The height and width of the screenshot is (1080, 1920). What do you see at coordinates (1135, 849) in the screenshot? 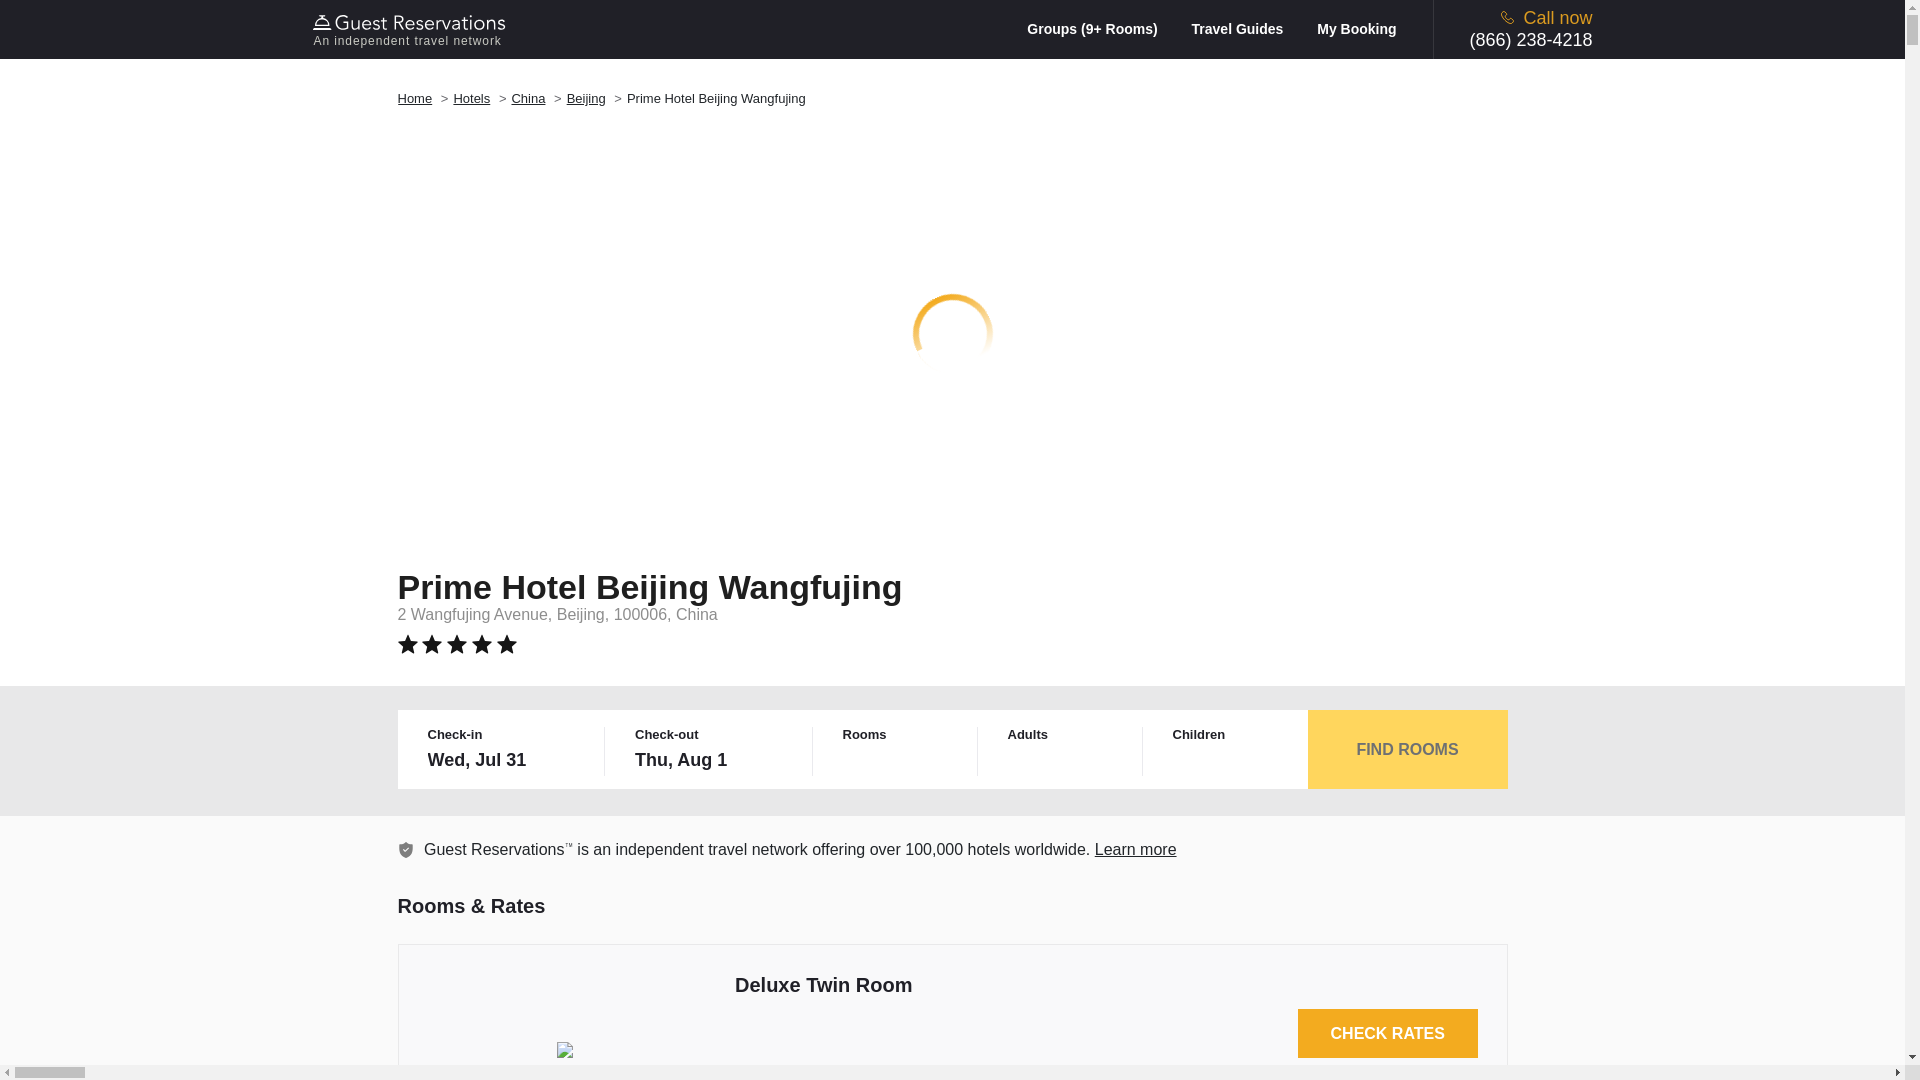
I see `Learn more` at bounding box center [1135, 849].